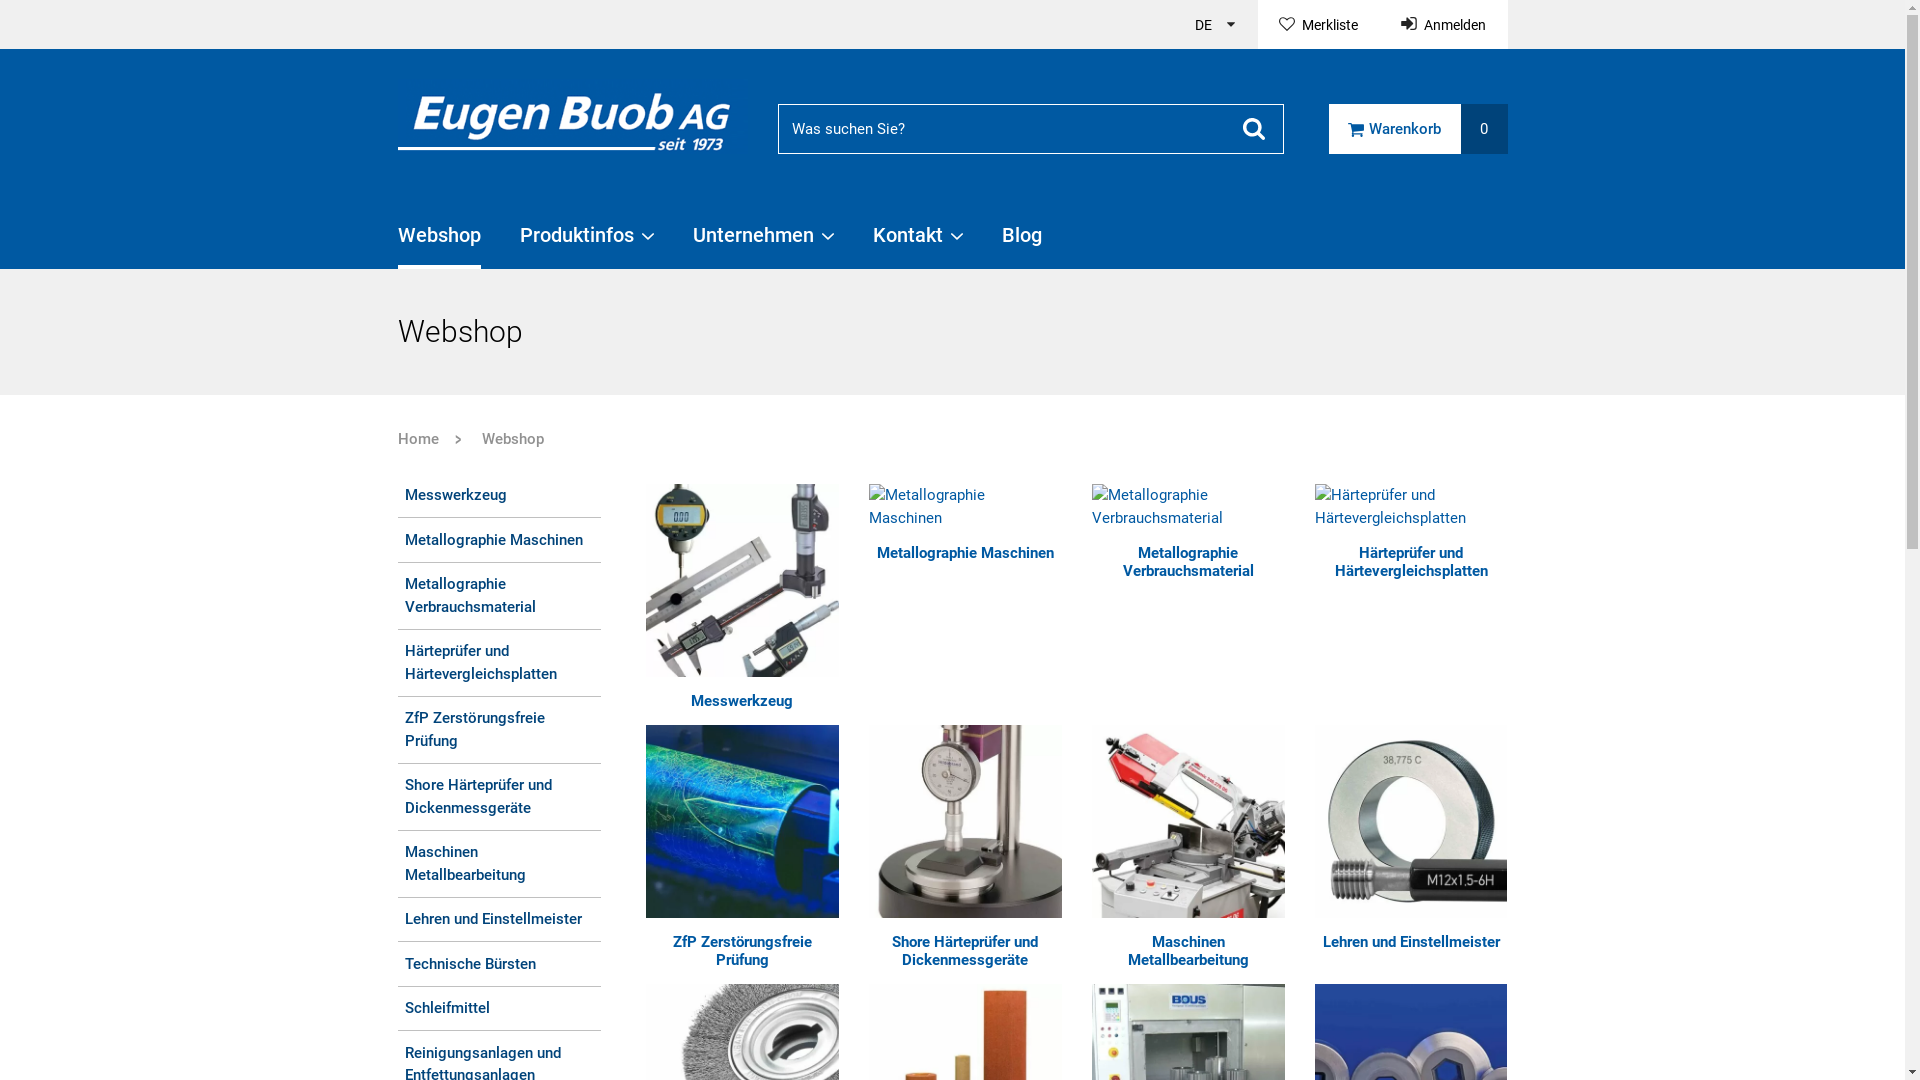 The height and width of the screenshot is (1080, 1920). What do you see at coordinates (500, 920) in the screenshot?
I see `Lehren und Einstellmeister` at bounding box center [500, 920].